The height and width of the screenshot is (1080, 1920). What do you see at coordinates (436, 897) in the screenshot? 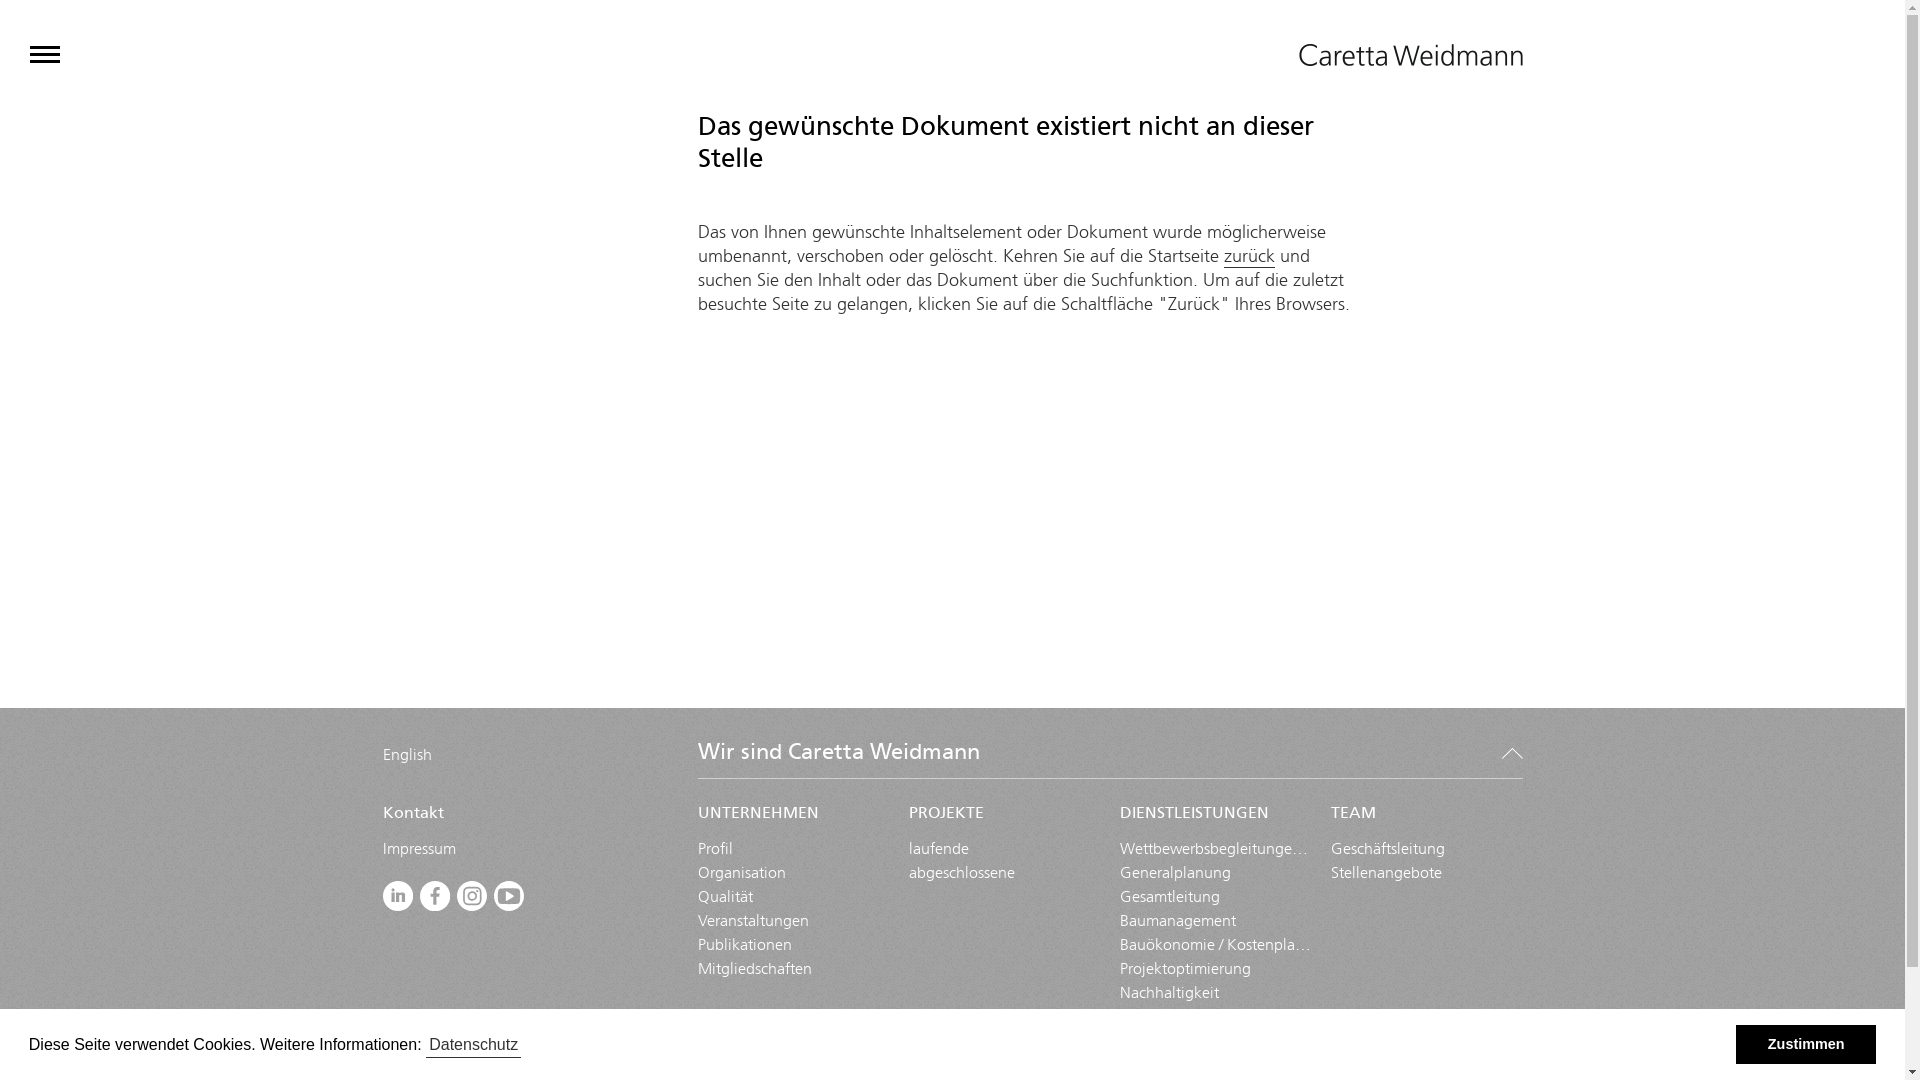
I see `Facebook` at bounding box center [436, 897].